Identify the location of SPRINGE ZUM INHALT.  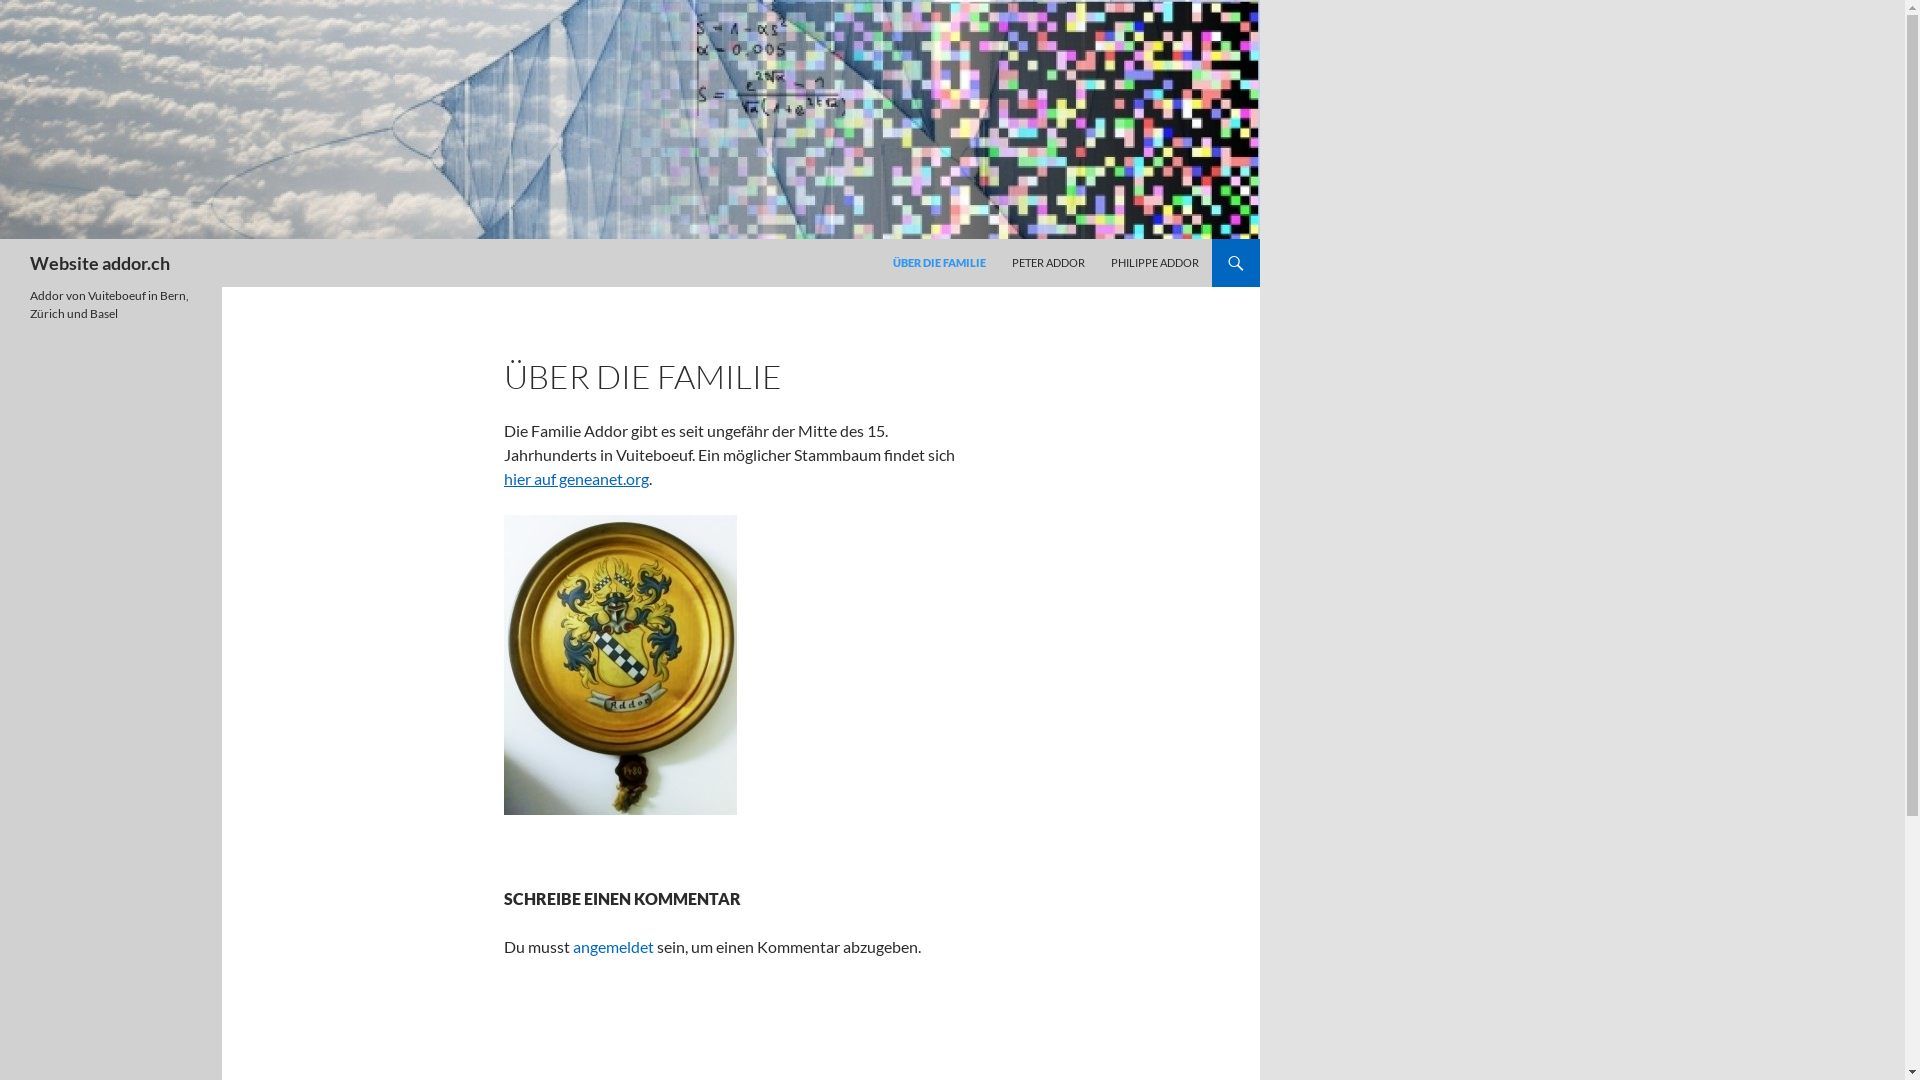
(894, 240).